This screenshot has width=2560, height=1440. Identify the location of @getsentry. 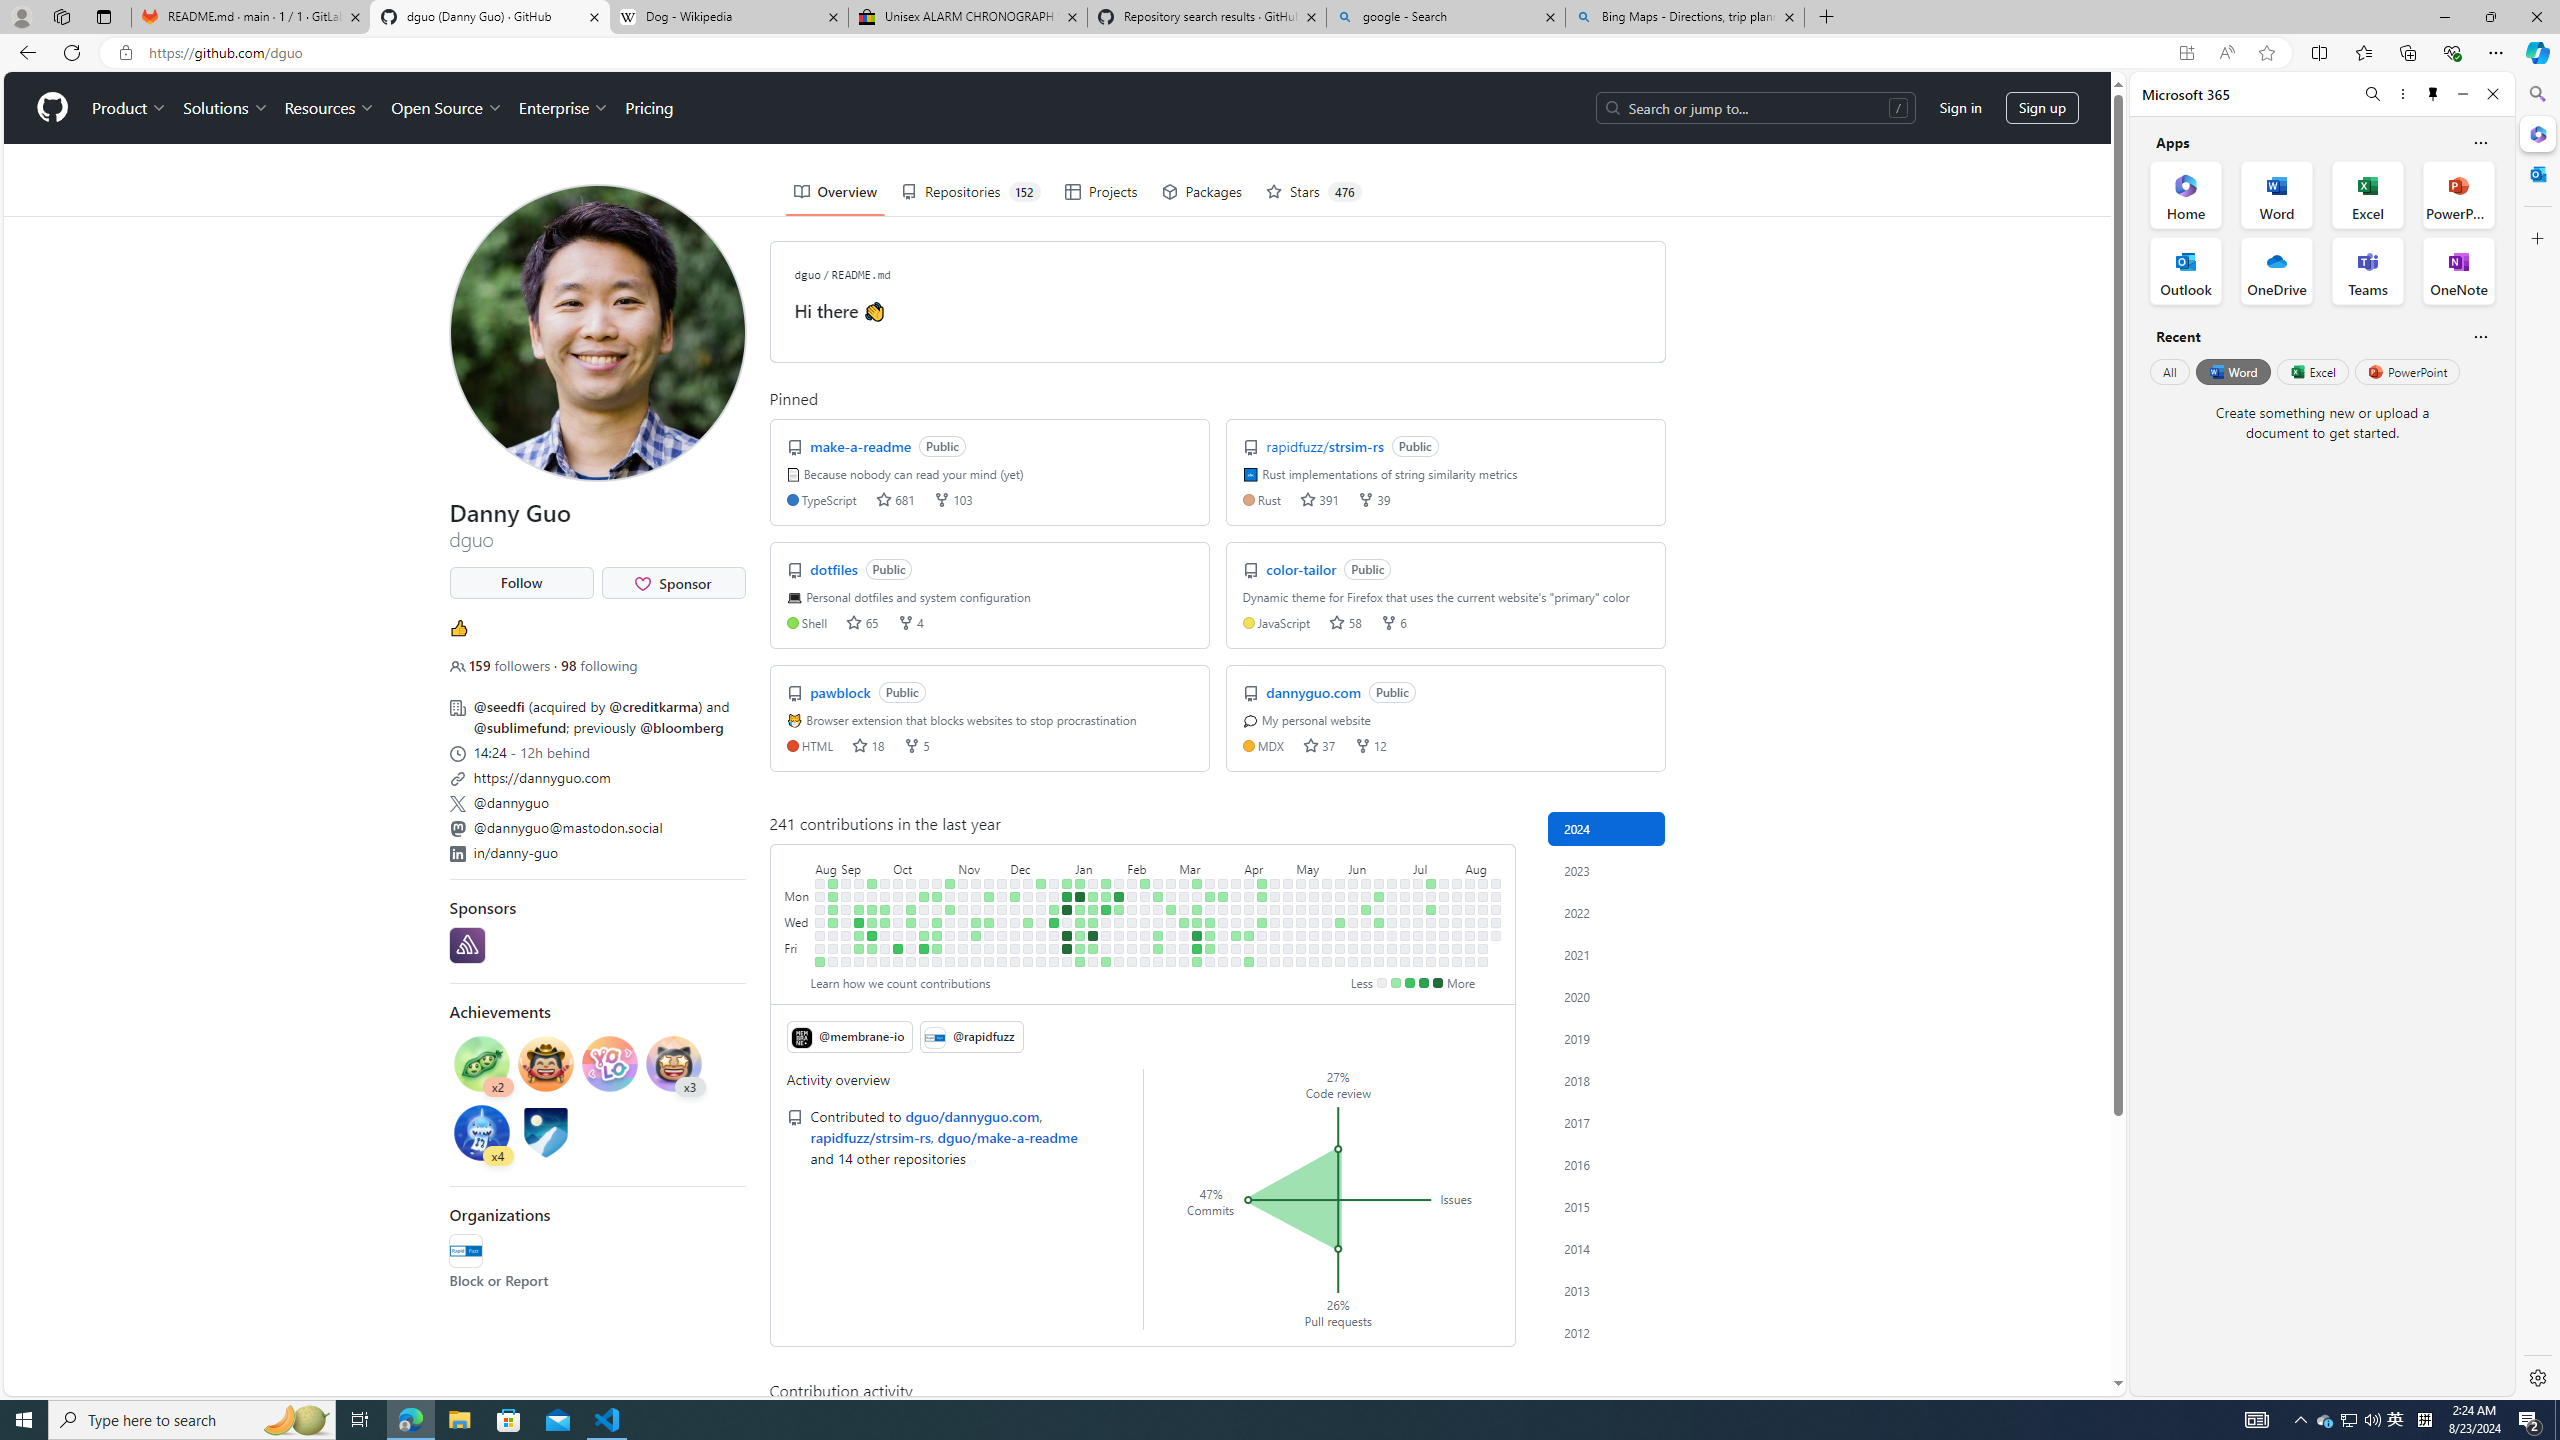
(466, 945).